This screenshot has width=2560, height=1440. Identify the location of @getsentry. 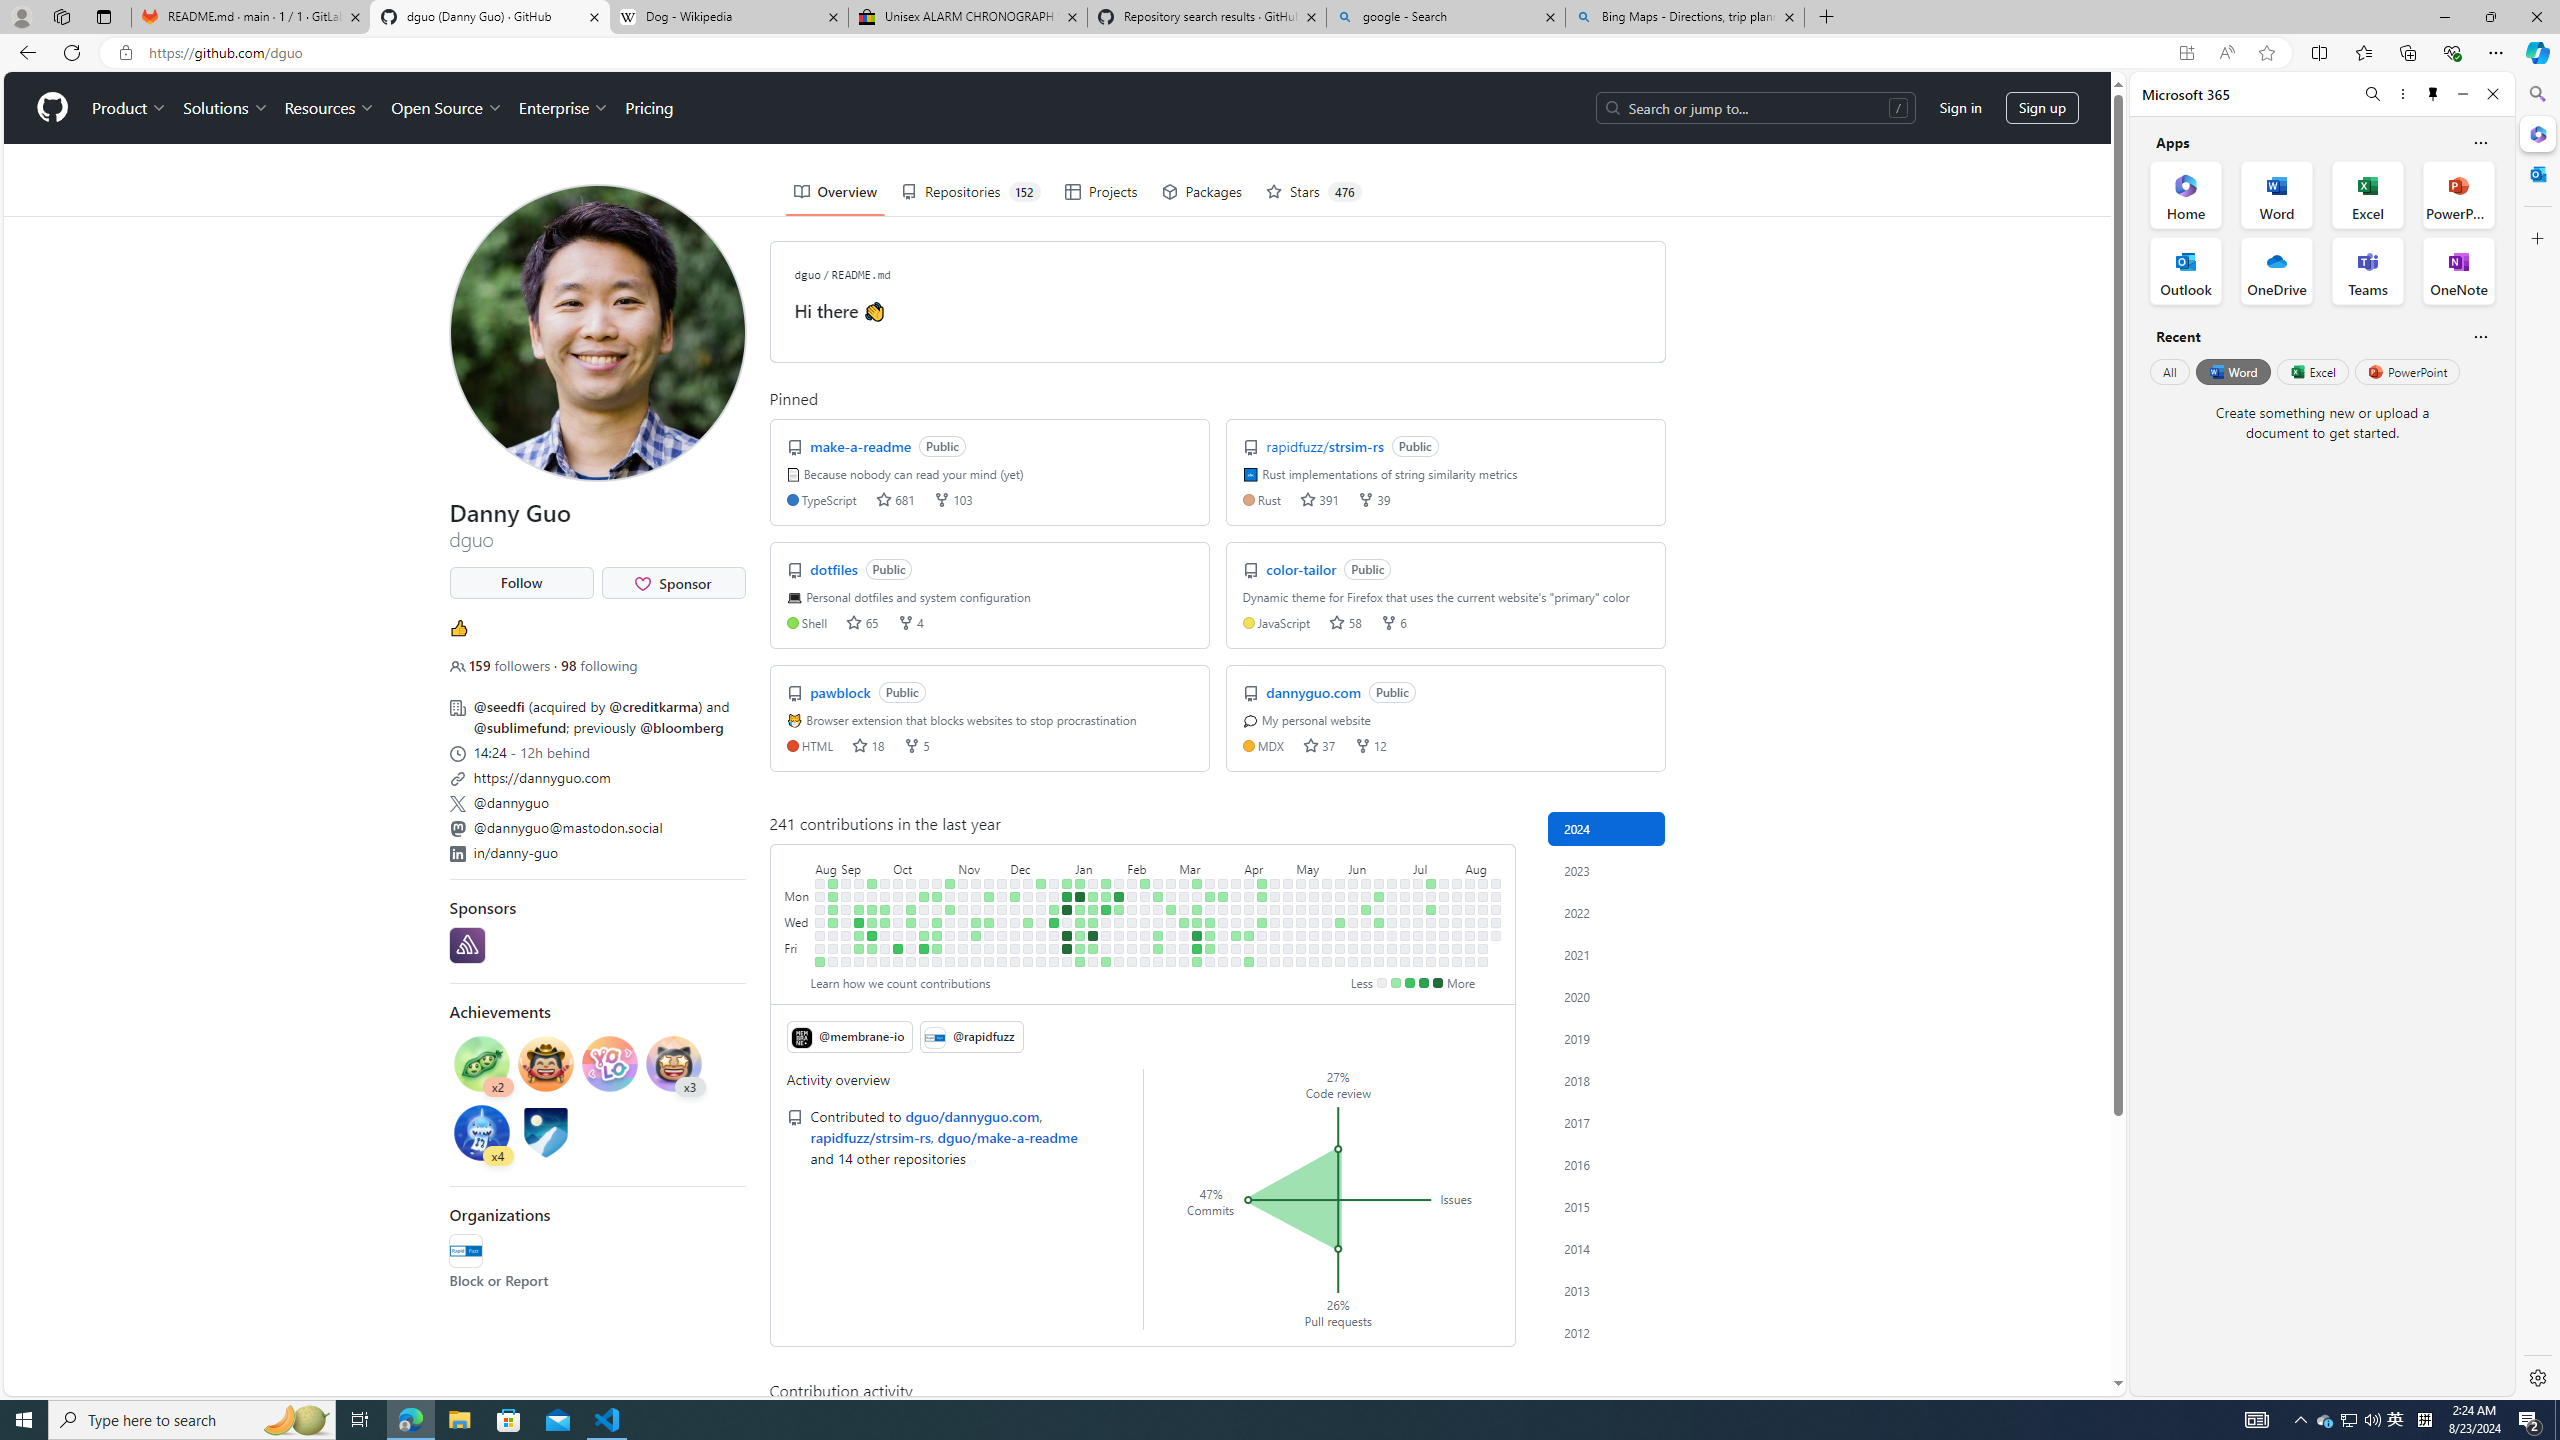
(466, 945).